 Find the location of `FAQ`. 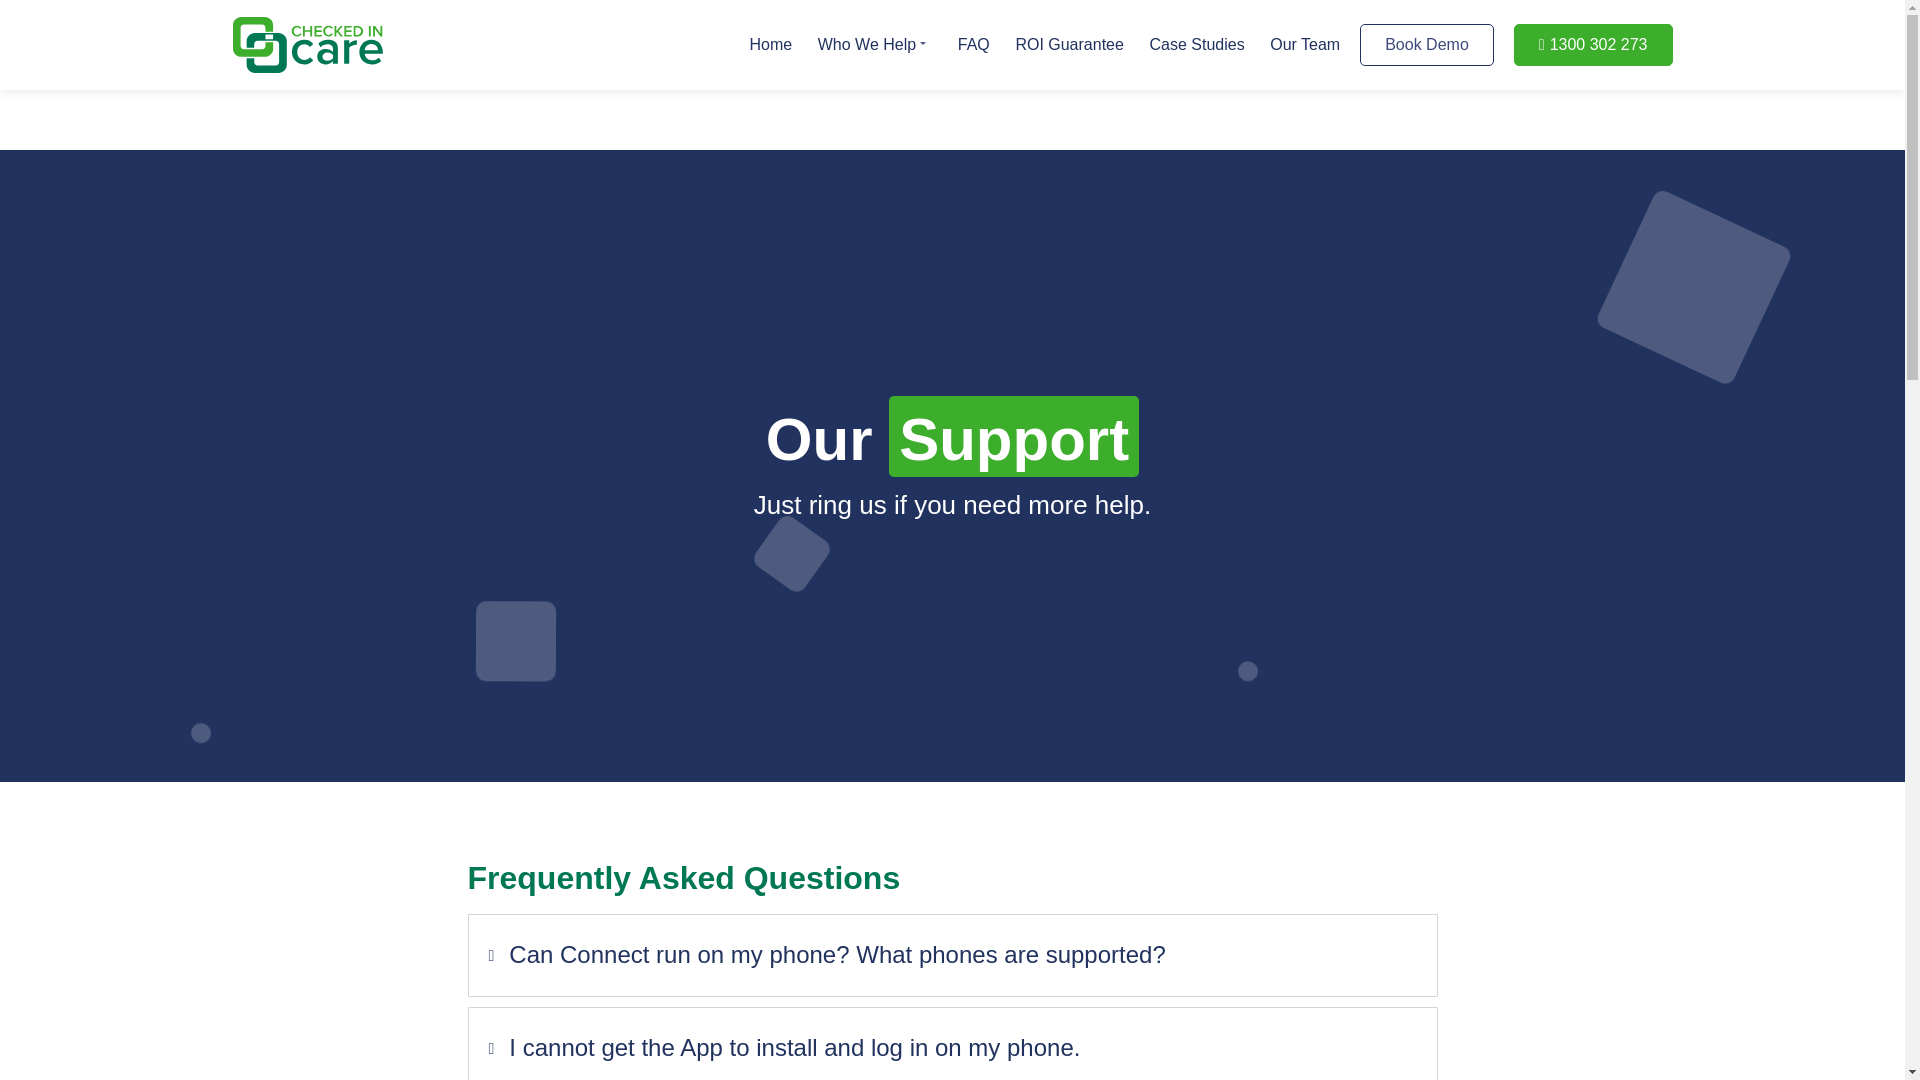

FAQ is located at coordinates (974, 44).